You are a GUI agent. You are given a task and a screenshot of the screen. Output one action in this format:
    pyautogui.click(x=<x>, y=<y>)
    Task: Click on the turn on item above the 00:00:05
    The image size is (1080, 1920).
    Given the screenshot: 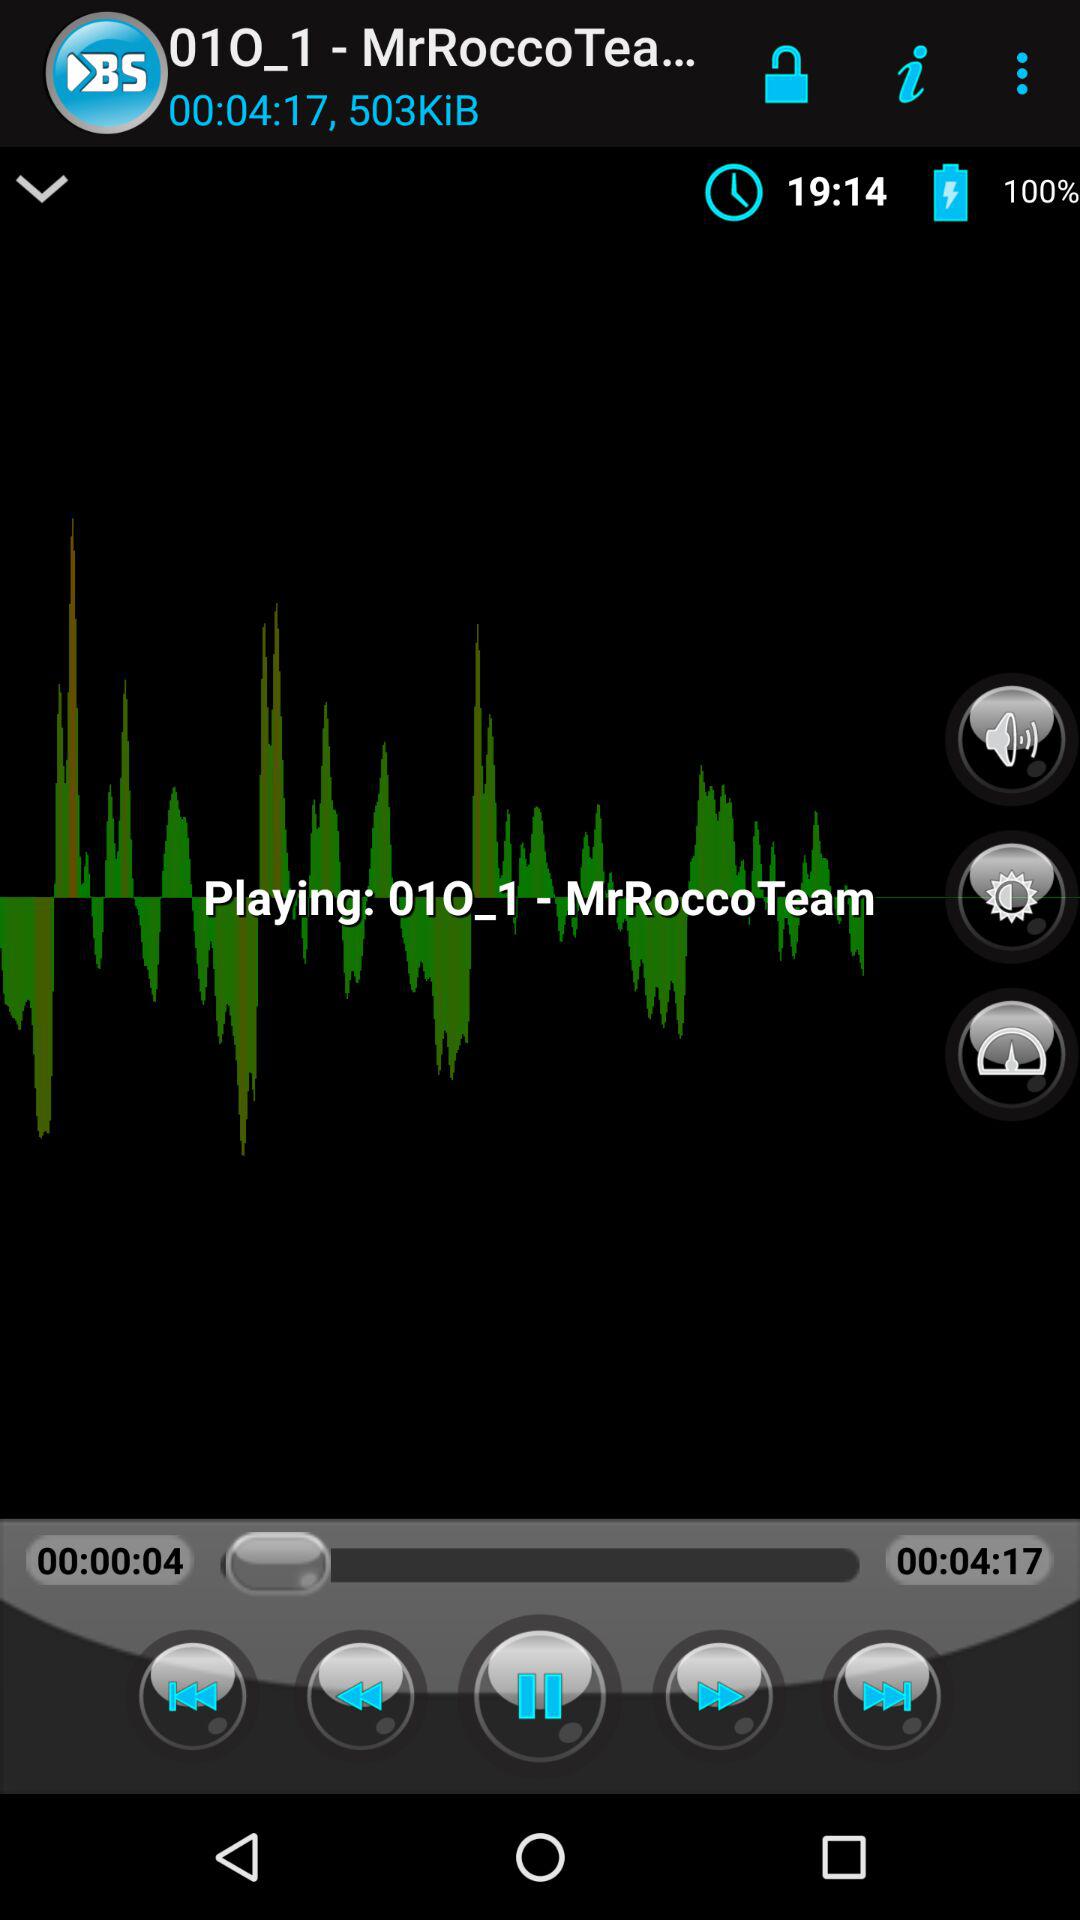 What is the action you would take?
    pyautogui.click(x=42, y=188)
    